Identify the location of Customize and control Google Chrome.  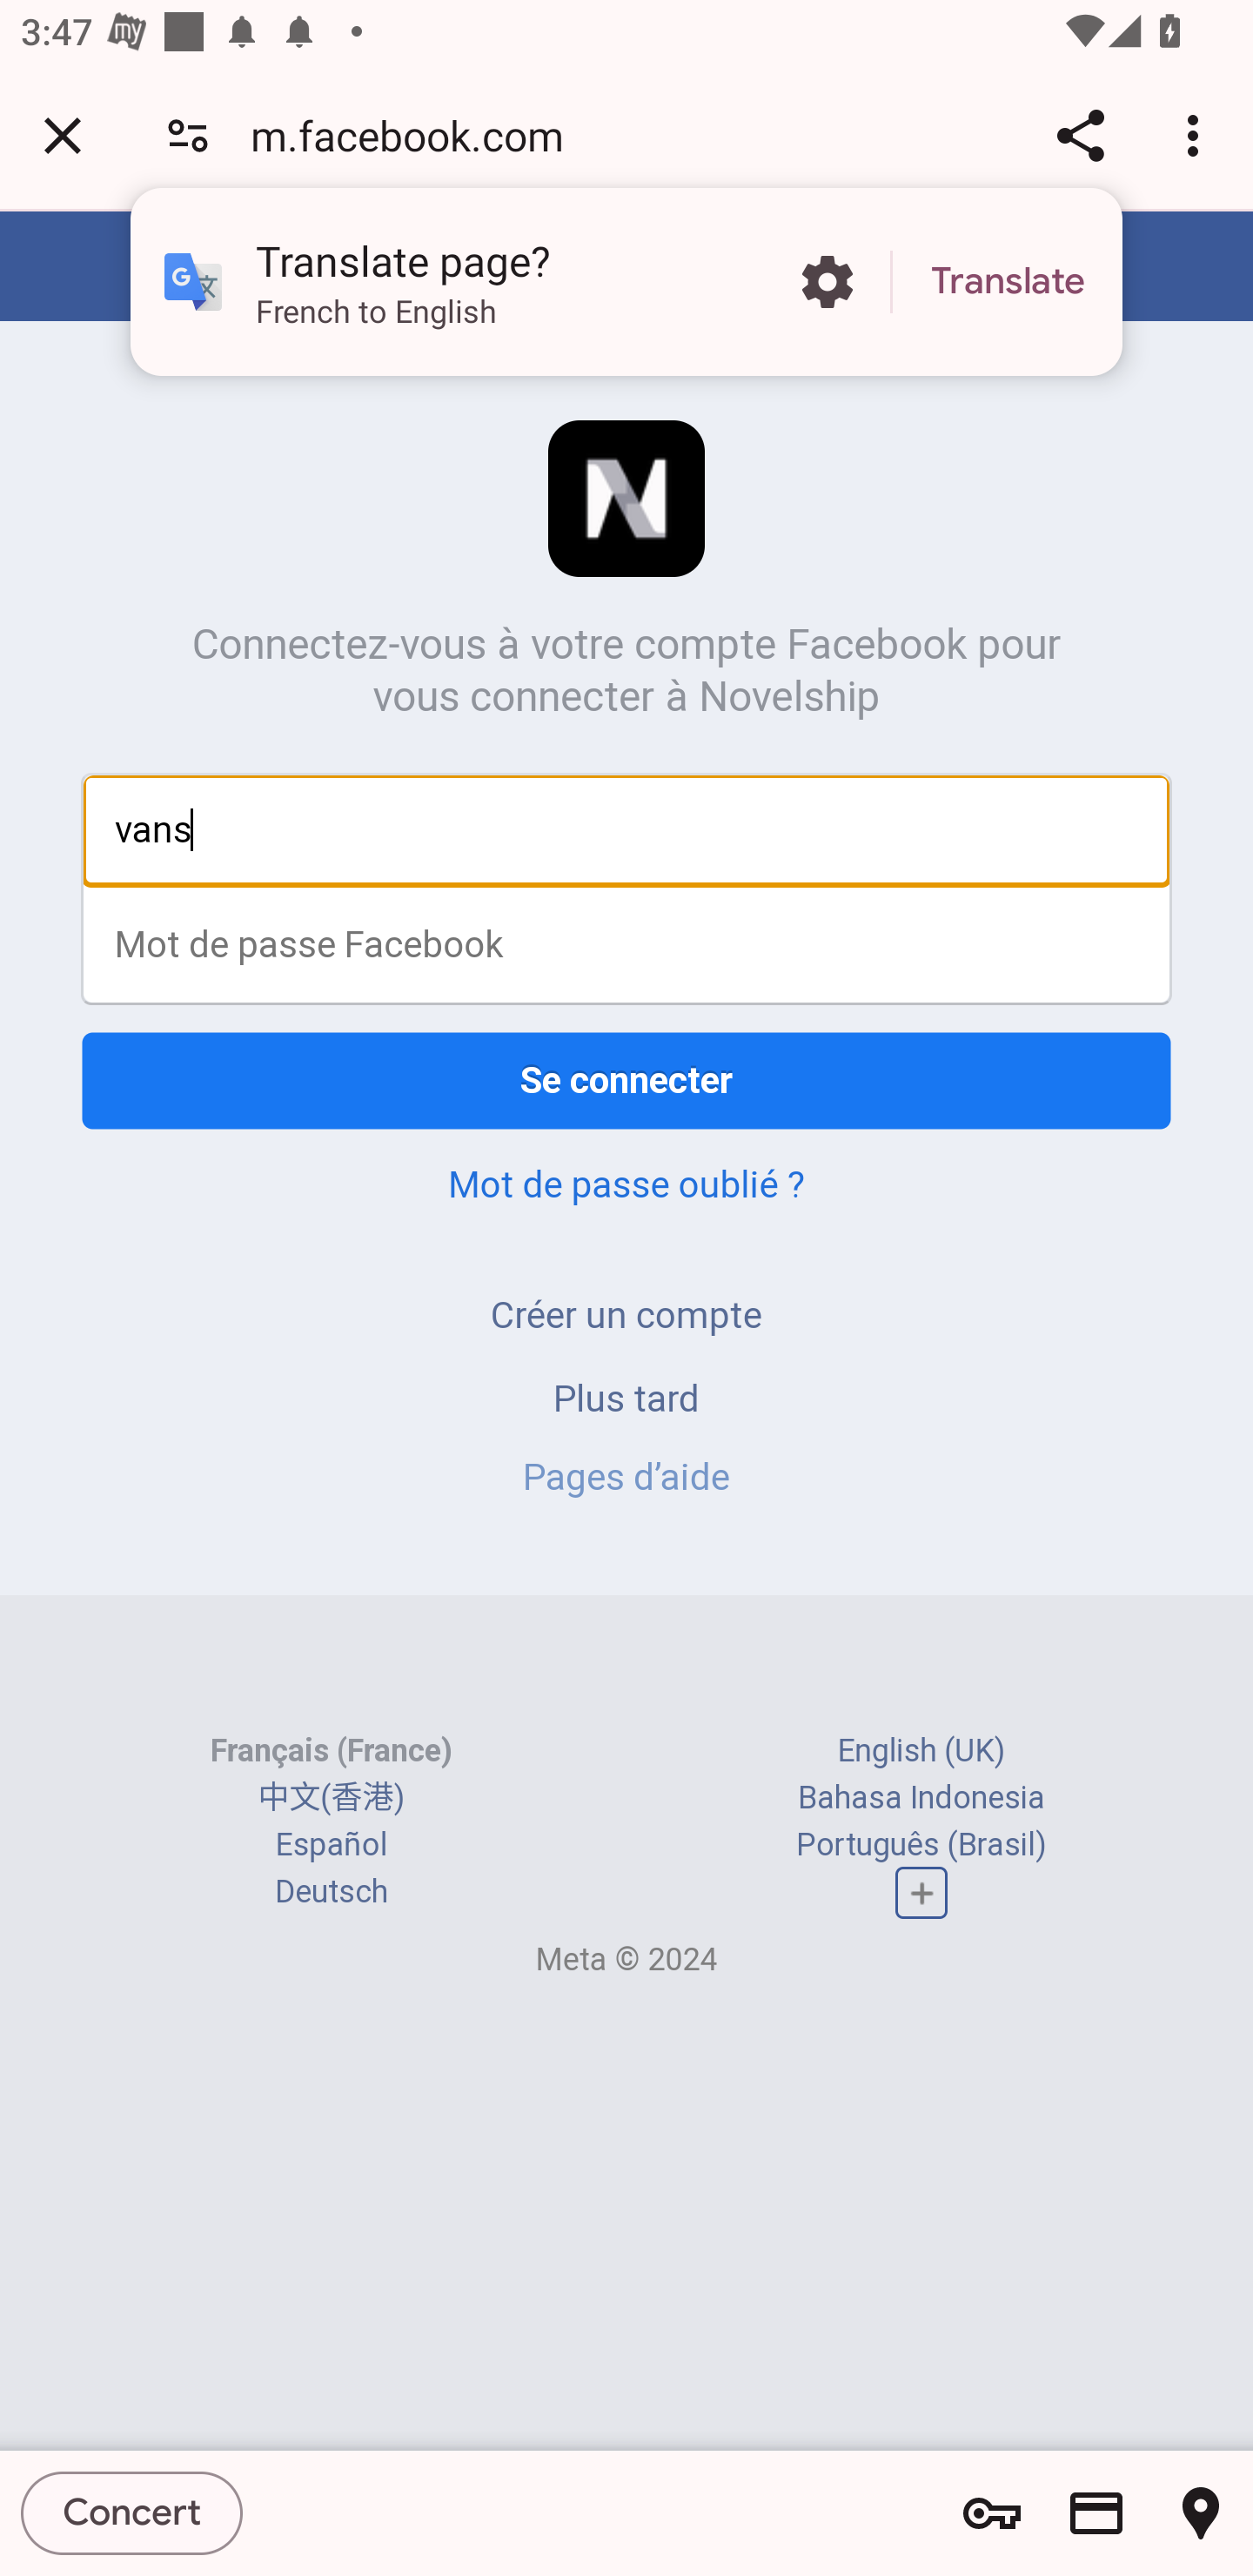
(1197, 135).